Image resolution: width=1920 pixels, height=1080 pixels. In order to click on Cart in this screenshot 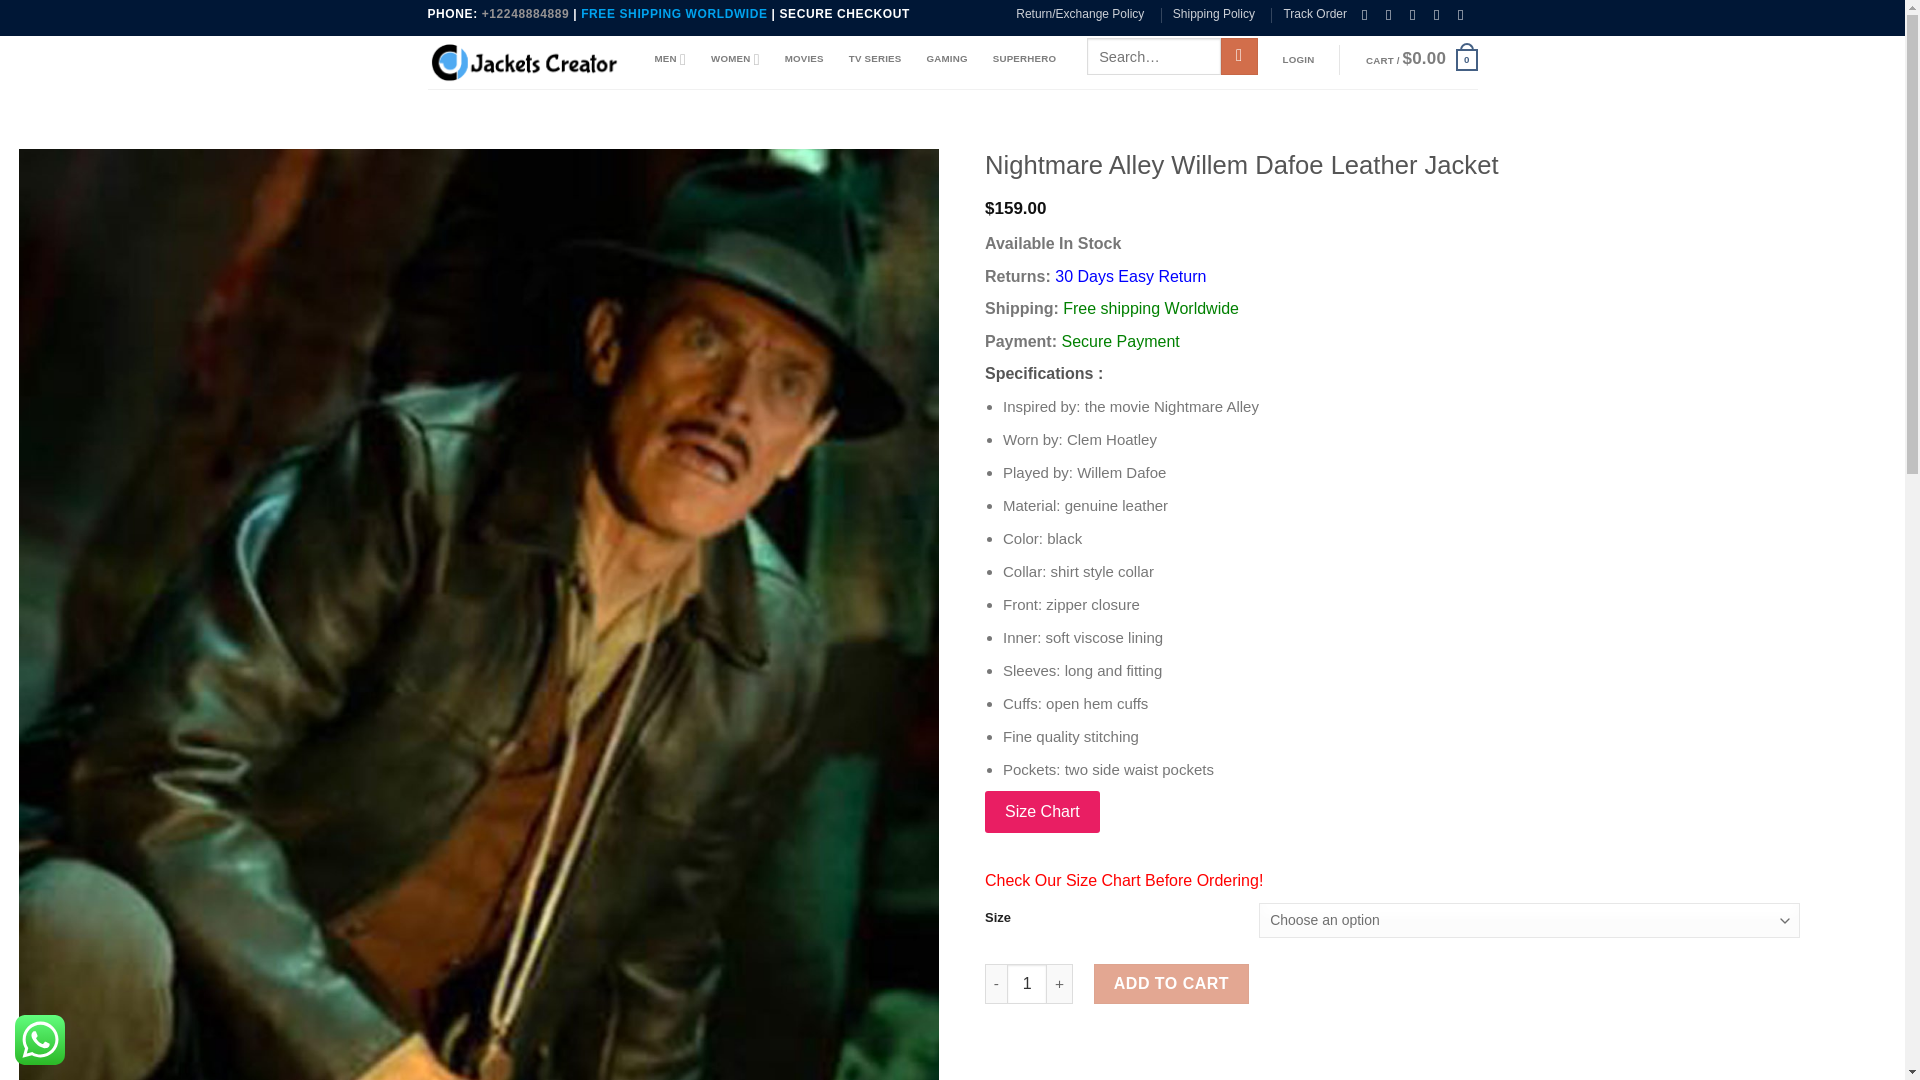, I will do `click(1422, 60)`.